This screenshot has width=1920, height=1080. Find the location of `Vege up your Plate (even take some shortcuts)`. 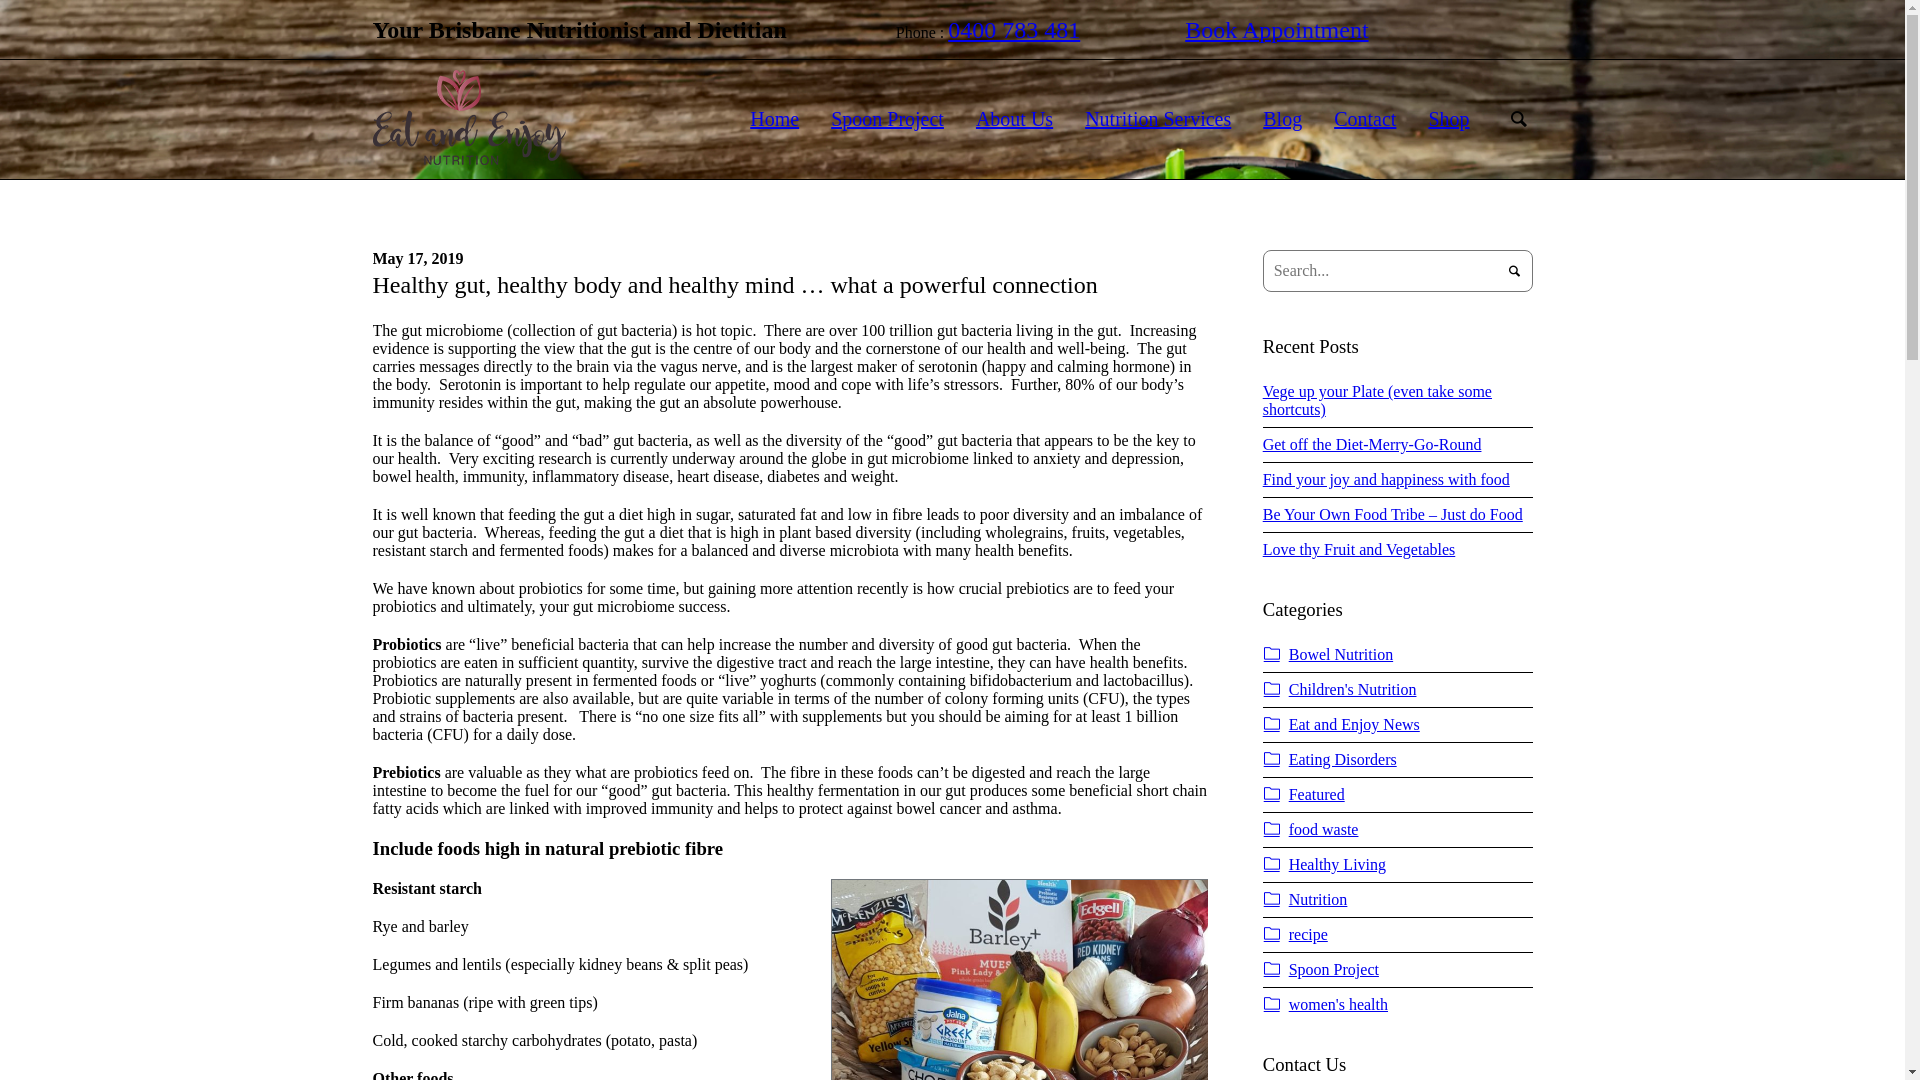

Vege up your Plate (even take some shortcuts) is located at coordinates (1378, 400).